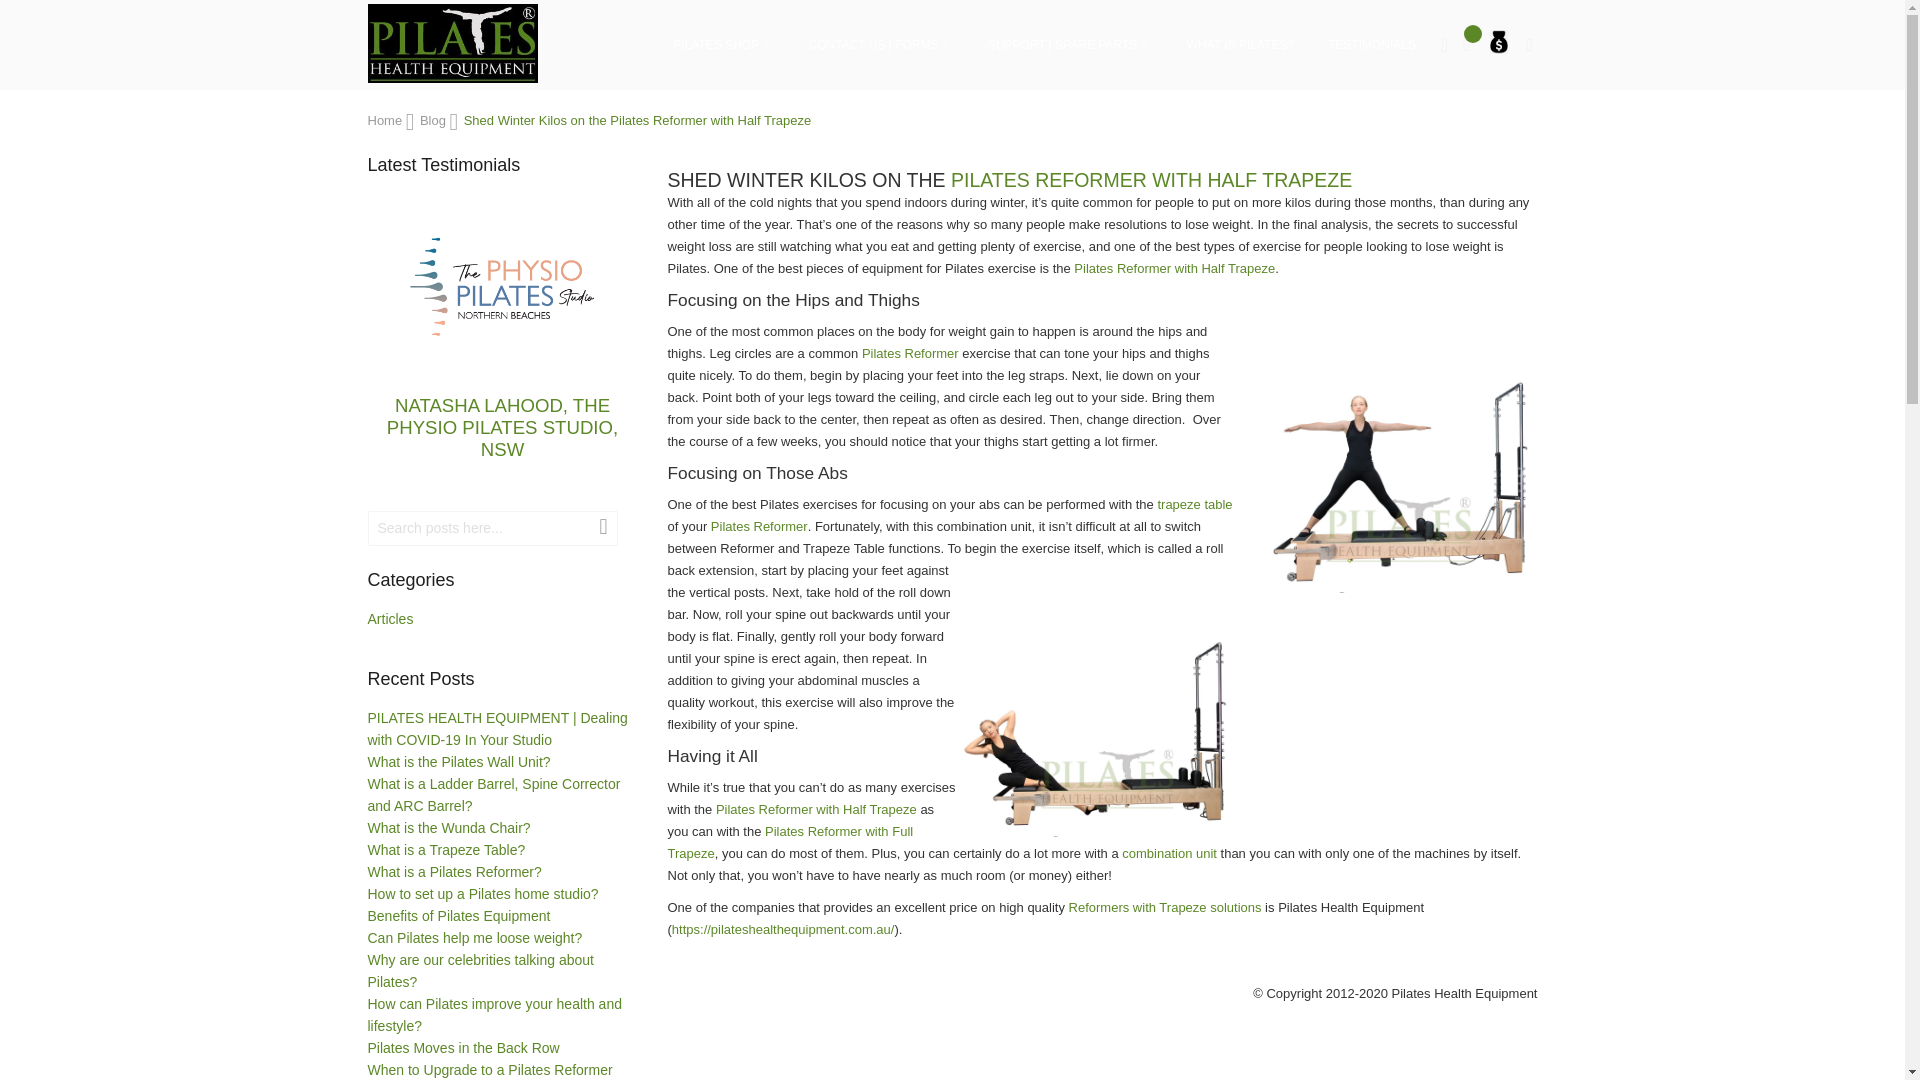  What do you see at coordinates (730, 44) in the screenshot?
I see `PILATES SHOP` at bounding box center [730, 44].